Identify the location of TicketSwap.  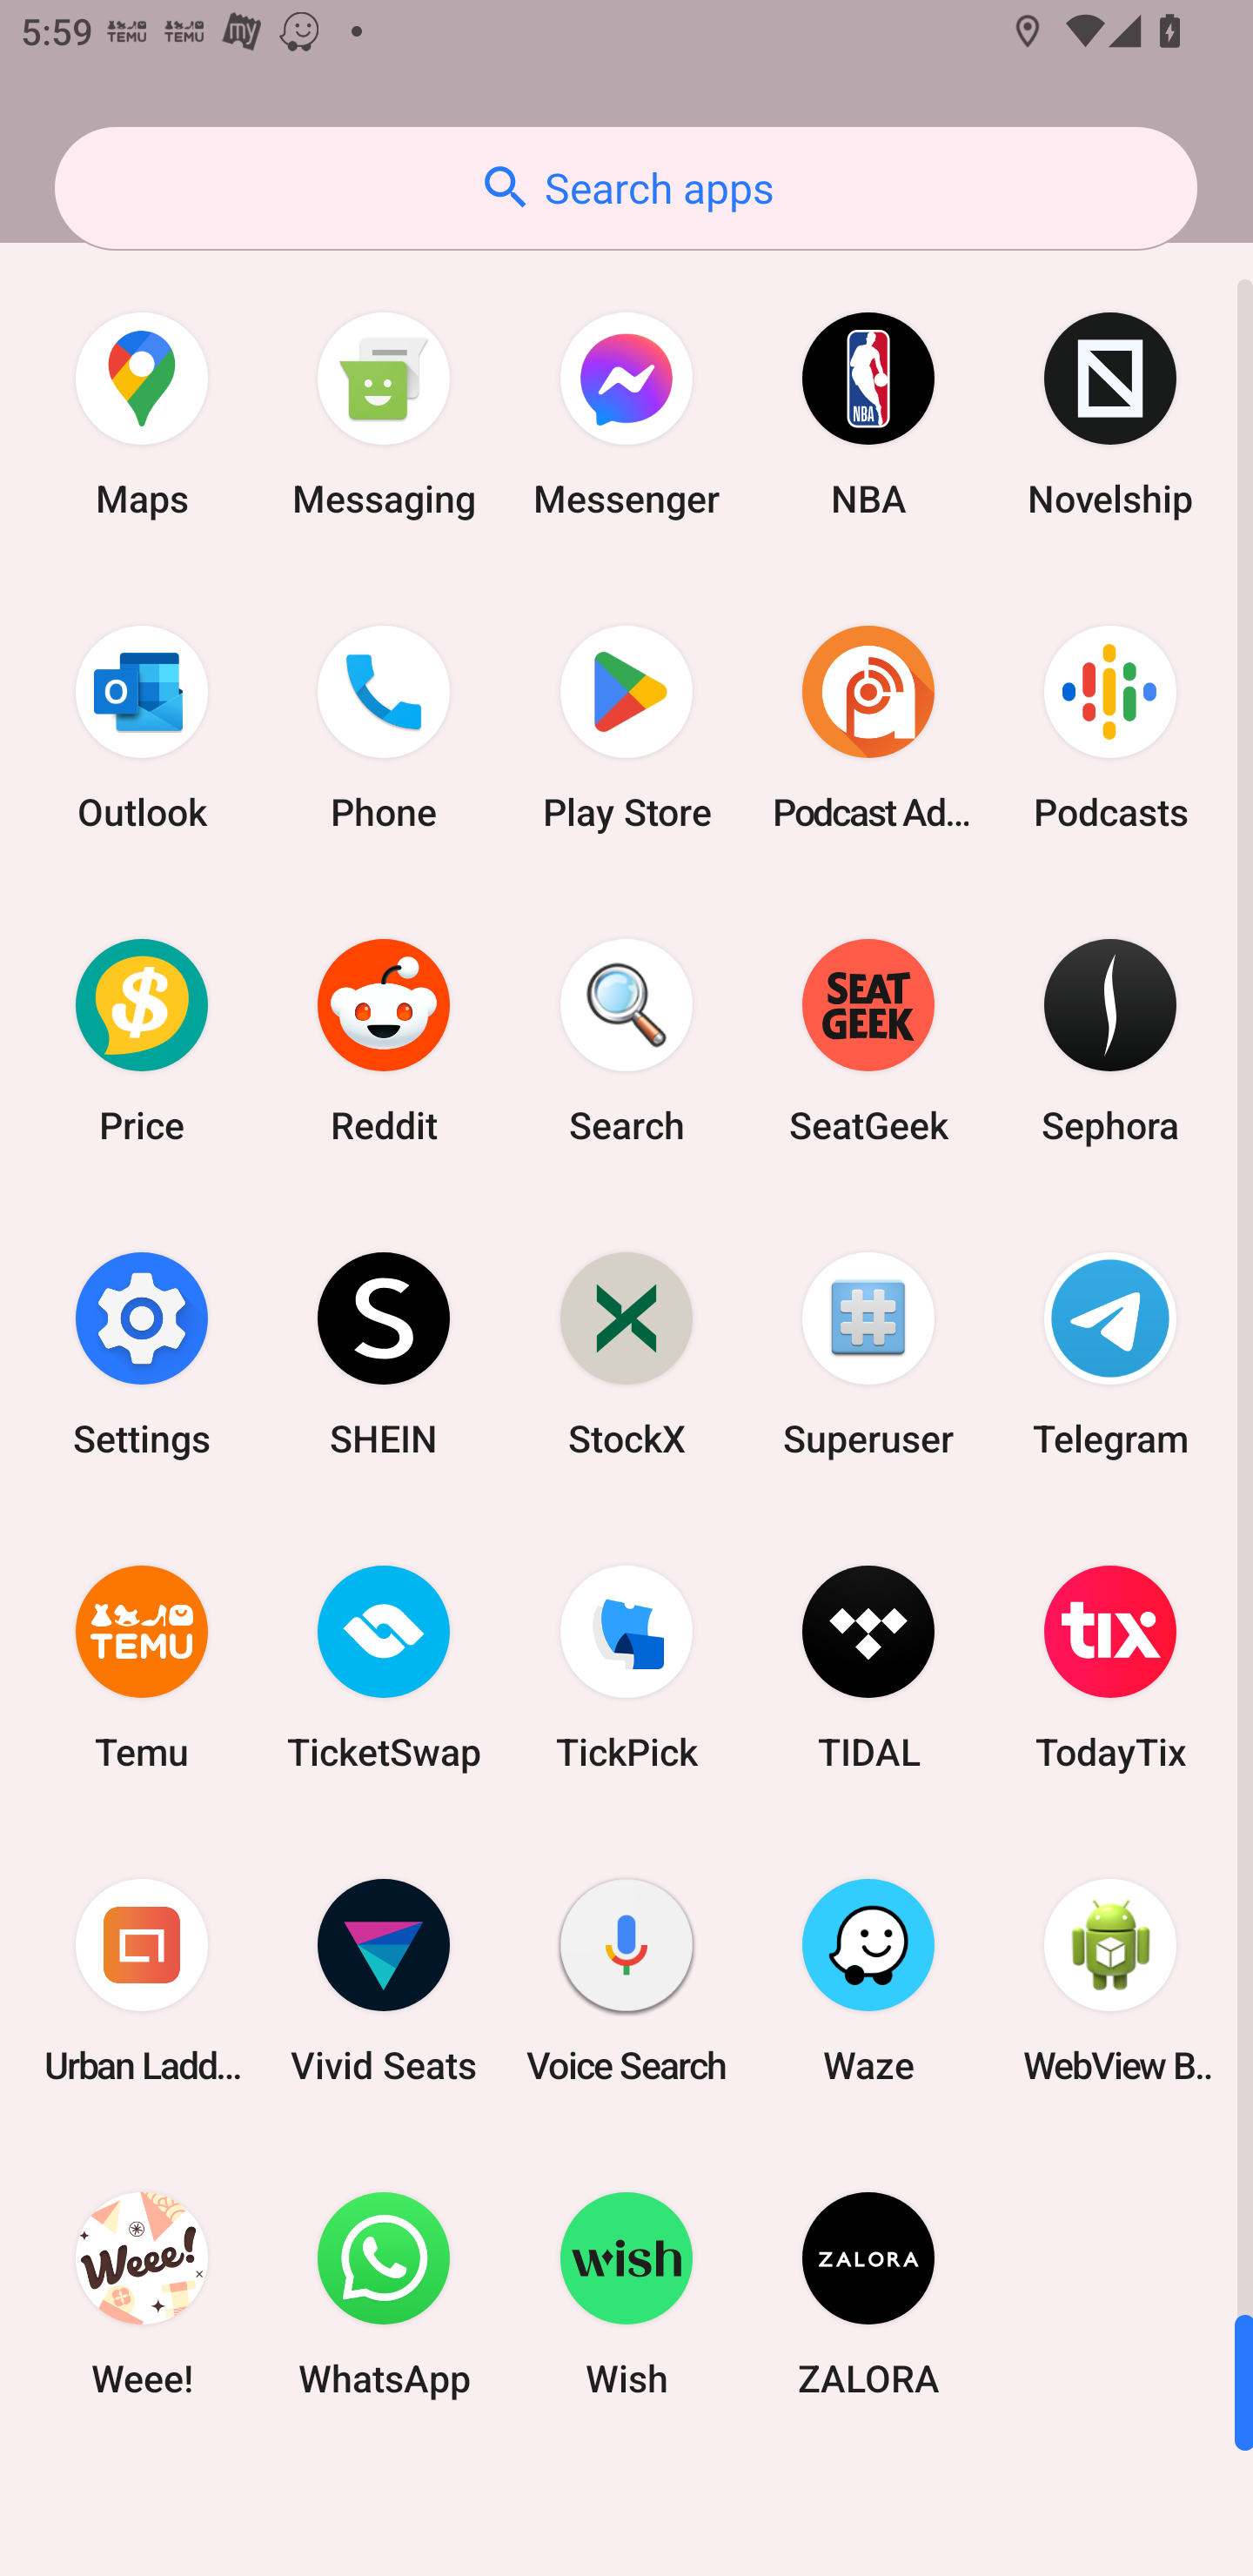
(384, 1666).